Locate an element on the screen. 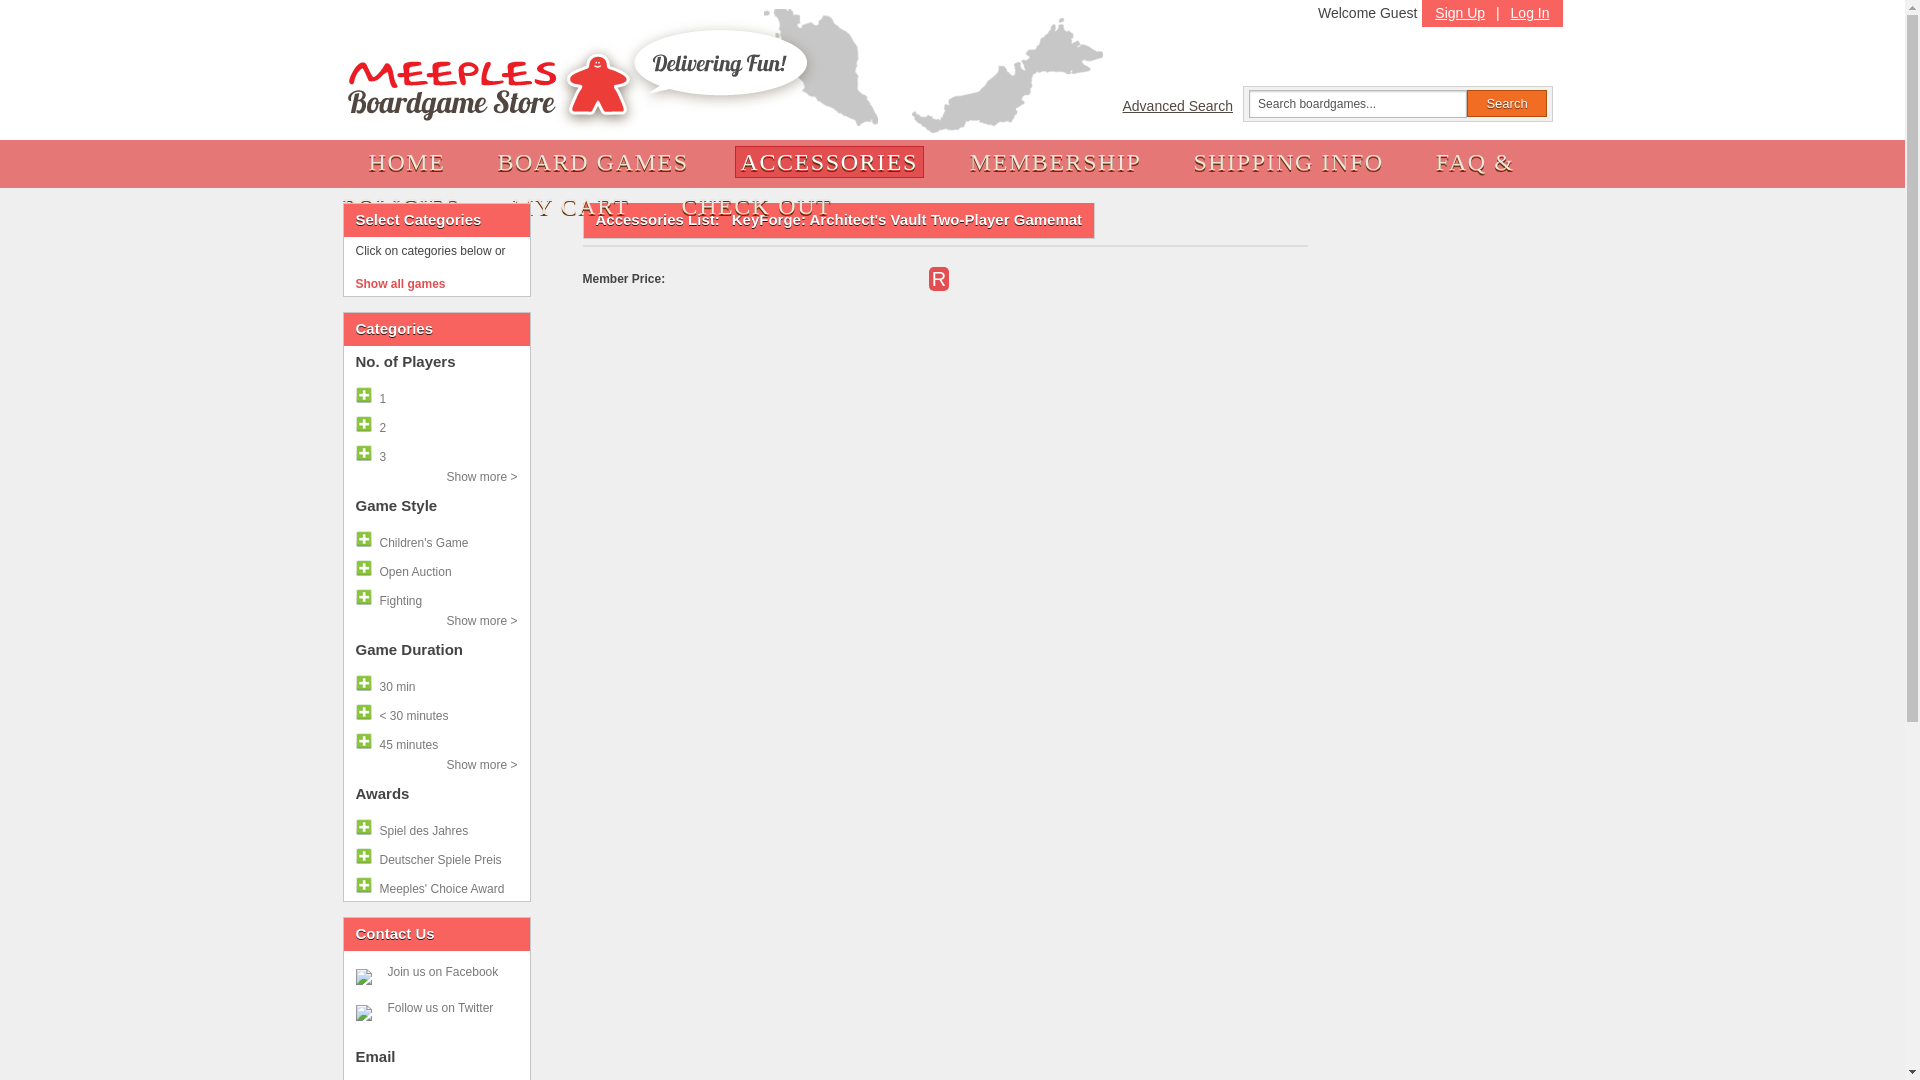  2 is located at coordinates (436, 424).